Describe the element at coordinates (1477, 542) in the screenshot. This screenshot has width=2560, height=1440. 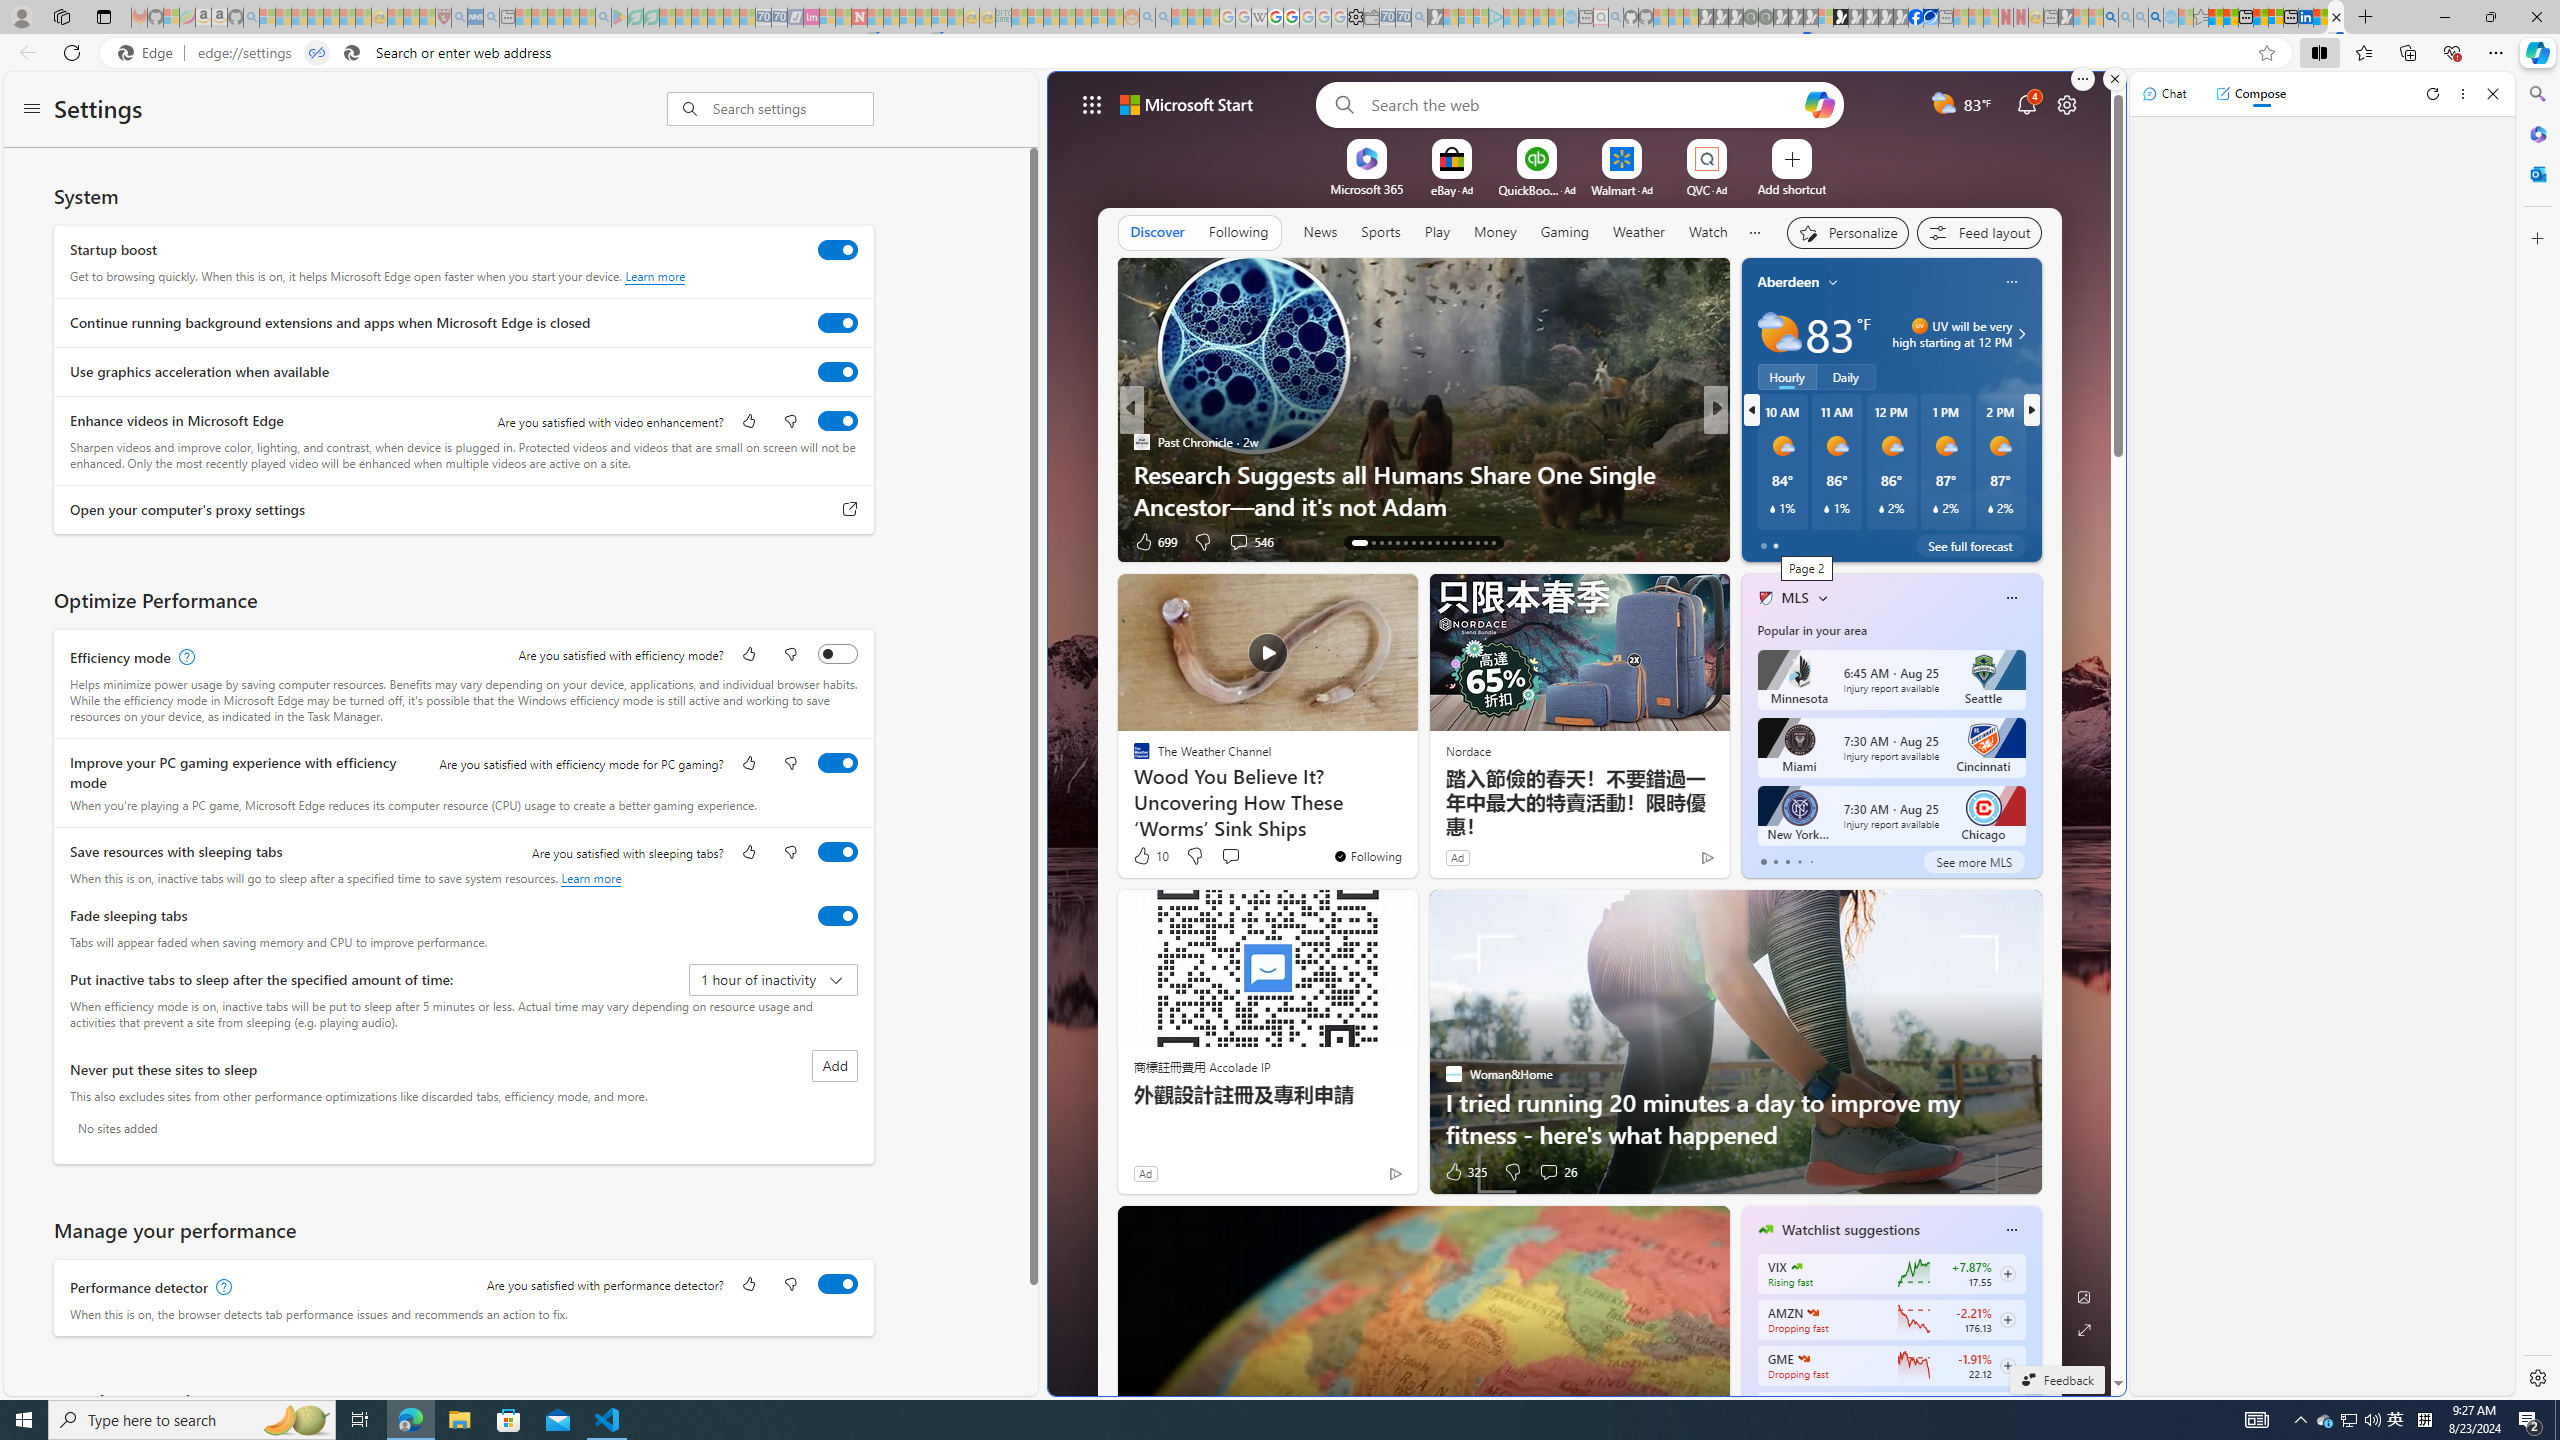
I see `AutomationID: tab-27` at that location.